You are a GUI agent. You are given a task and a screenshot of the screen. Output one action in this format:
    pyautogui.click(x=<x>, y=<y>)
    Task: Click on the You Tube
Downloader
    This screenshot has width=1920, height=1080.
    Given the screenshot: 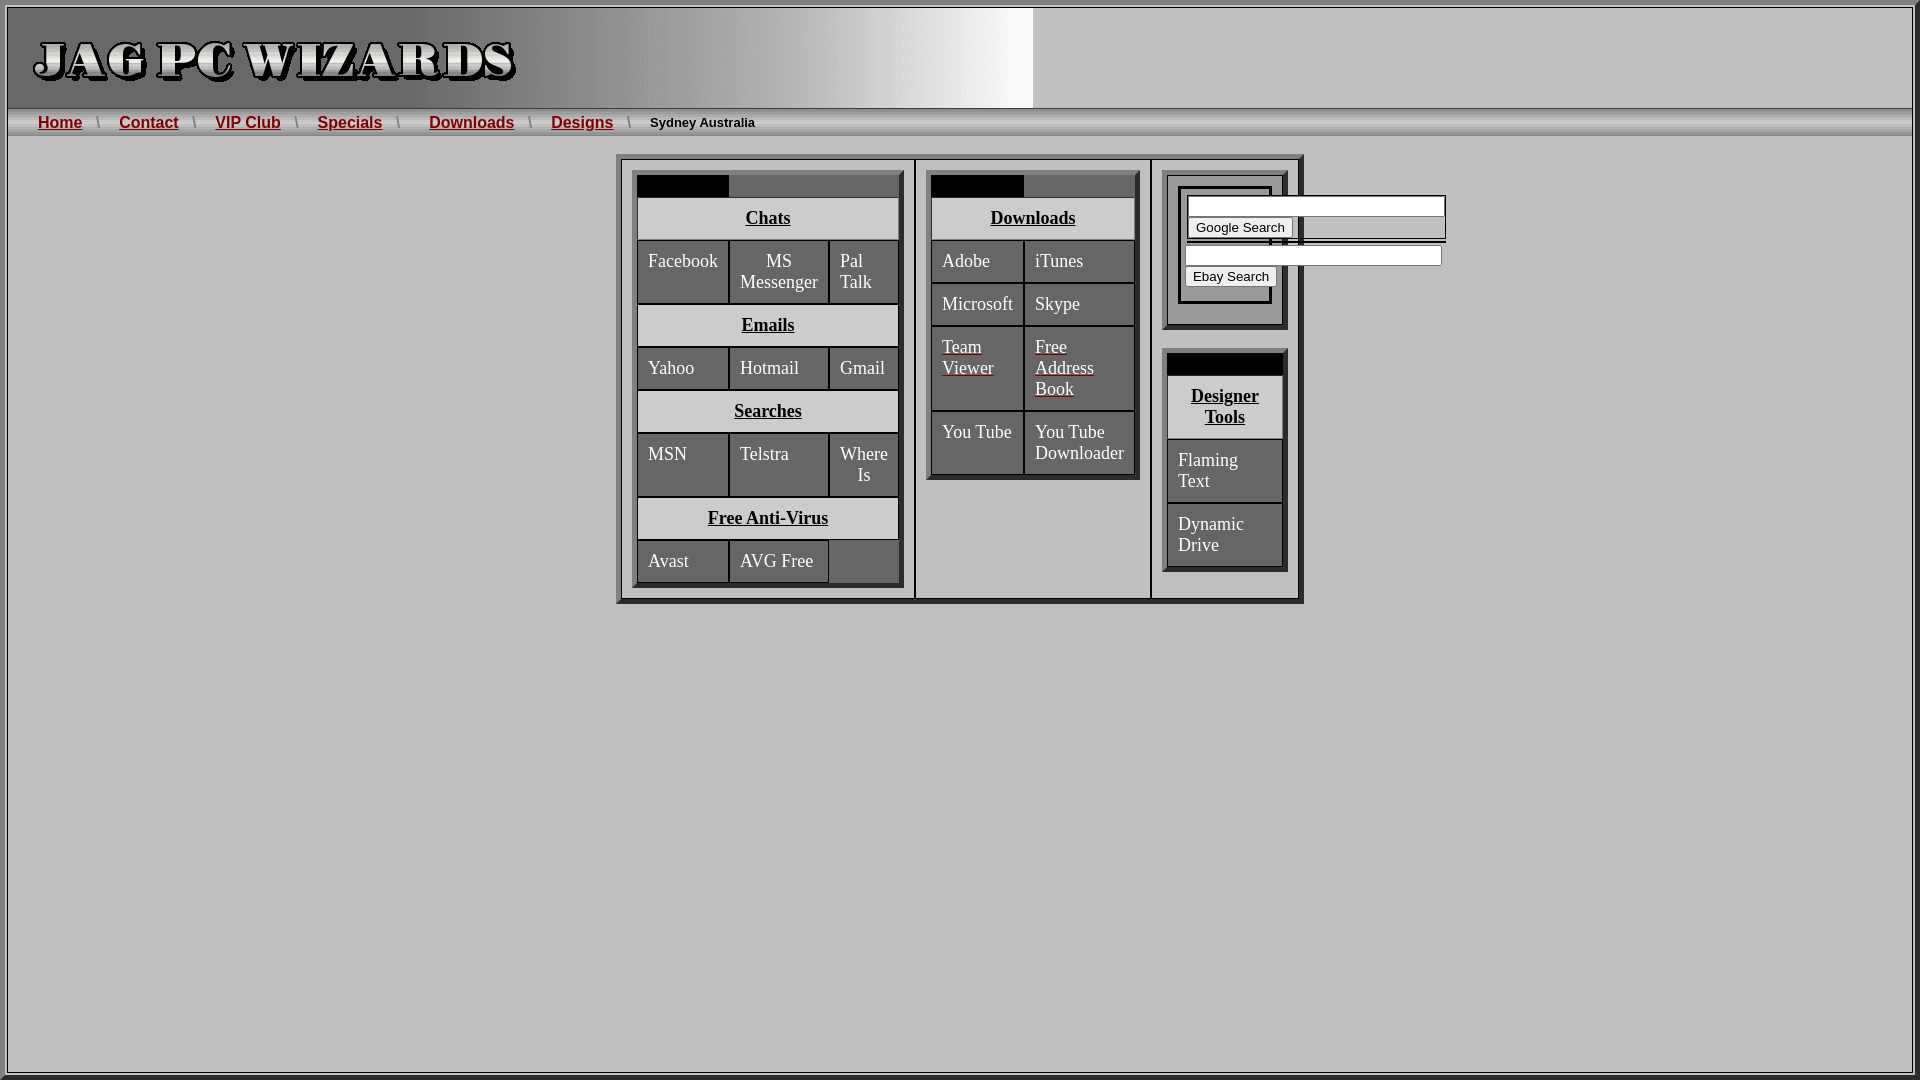 What is the action you would take?
    pyautogui.click(x=1080, y=443)
    